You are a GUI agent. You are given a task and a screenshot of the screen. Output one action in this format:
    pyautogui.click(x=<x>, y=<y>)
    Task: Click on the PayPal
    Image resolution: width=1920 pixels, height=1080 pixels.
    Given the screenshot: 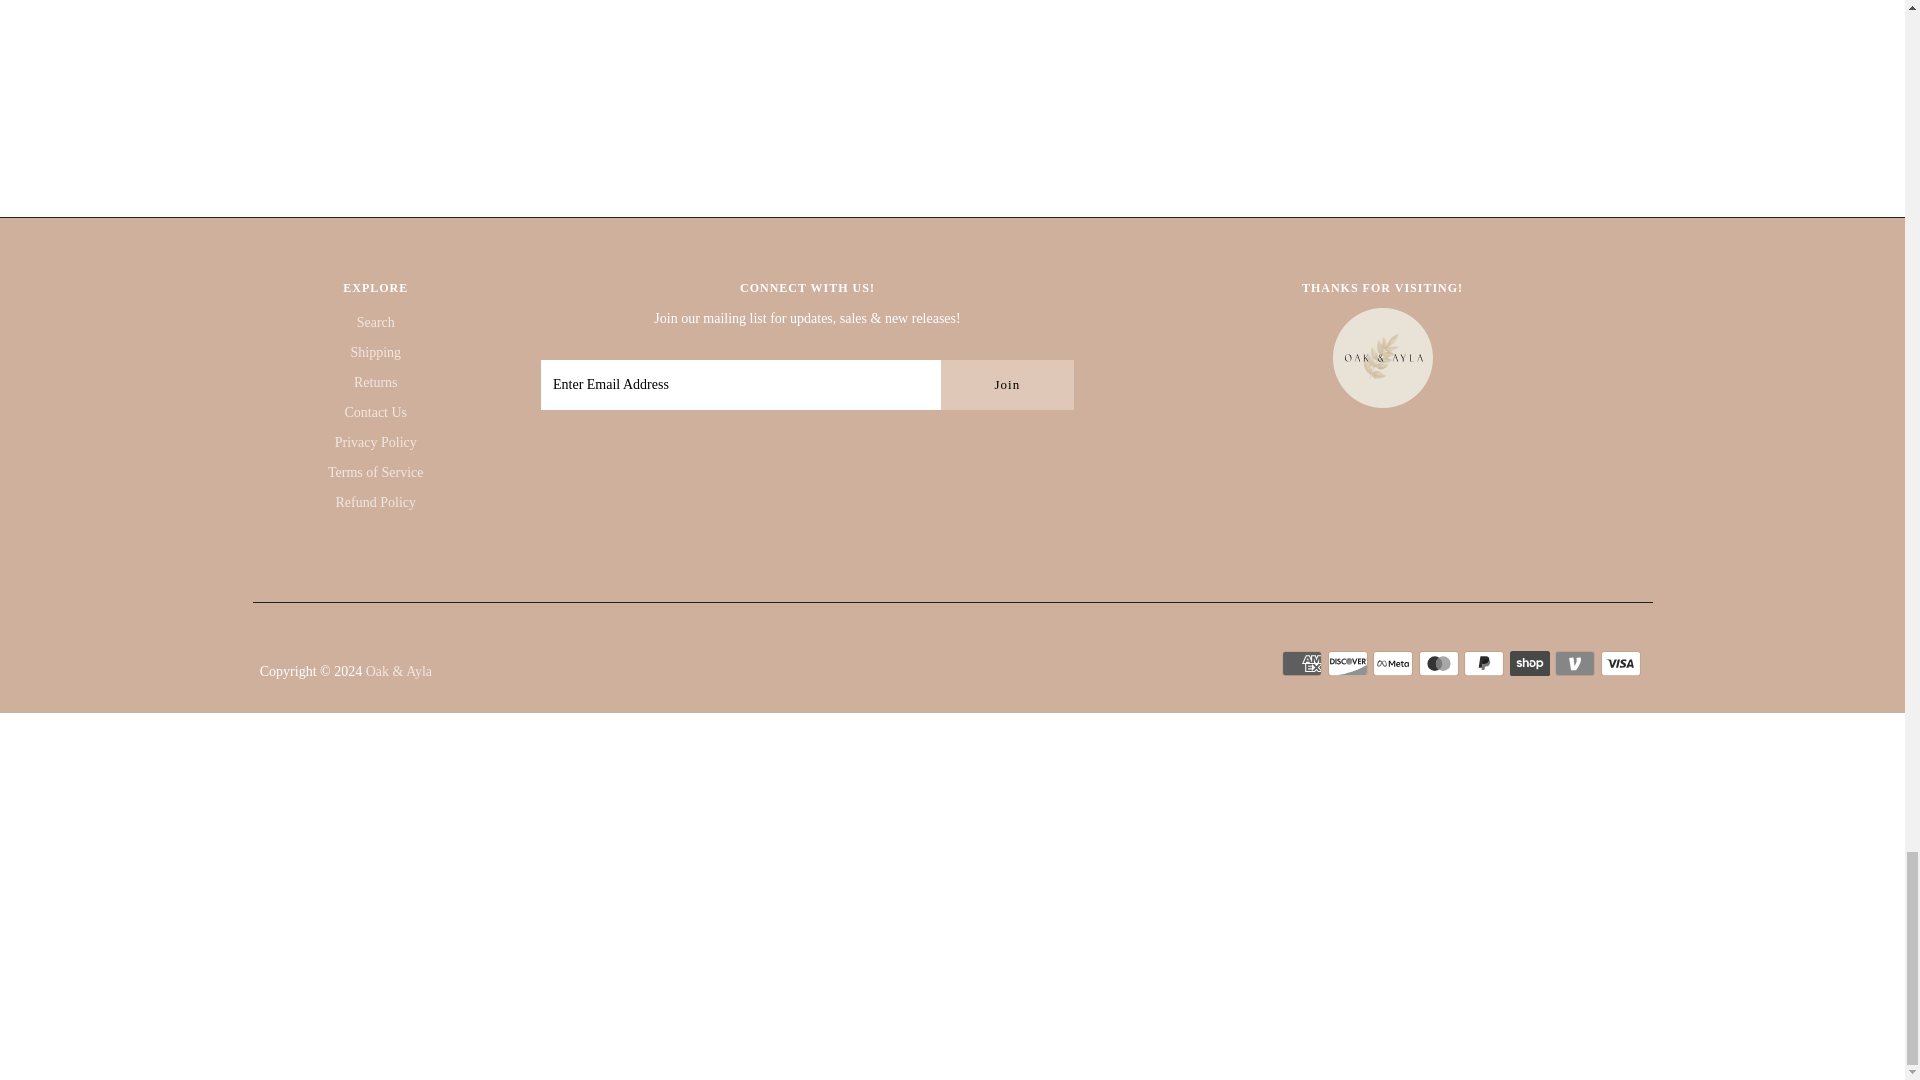 What is the action you would take?
    pyautogui.click(x=1483, y=664)
    